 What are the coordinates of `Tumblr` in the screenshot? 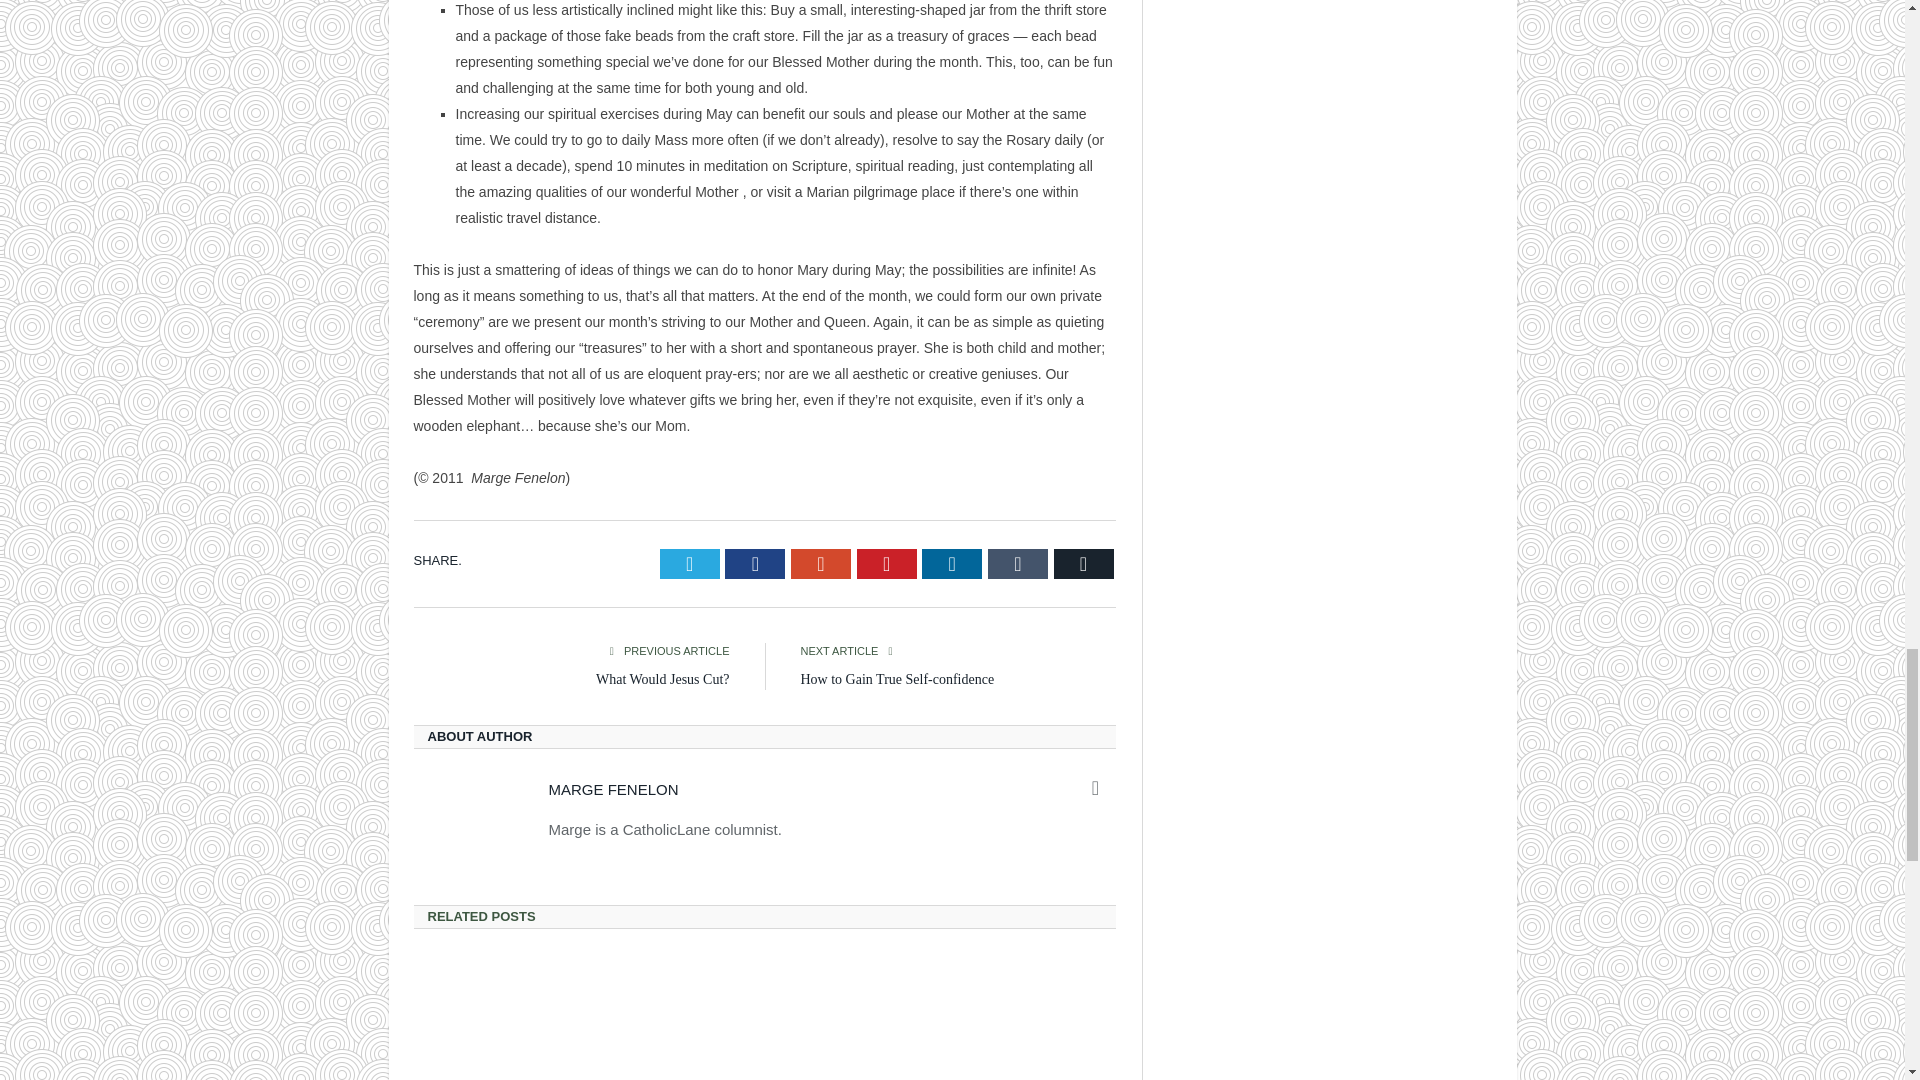 It's located at (1018, 563).